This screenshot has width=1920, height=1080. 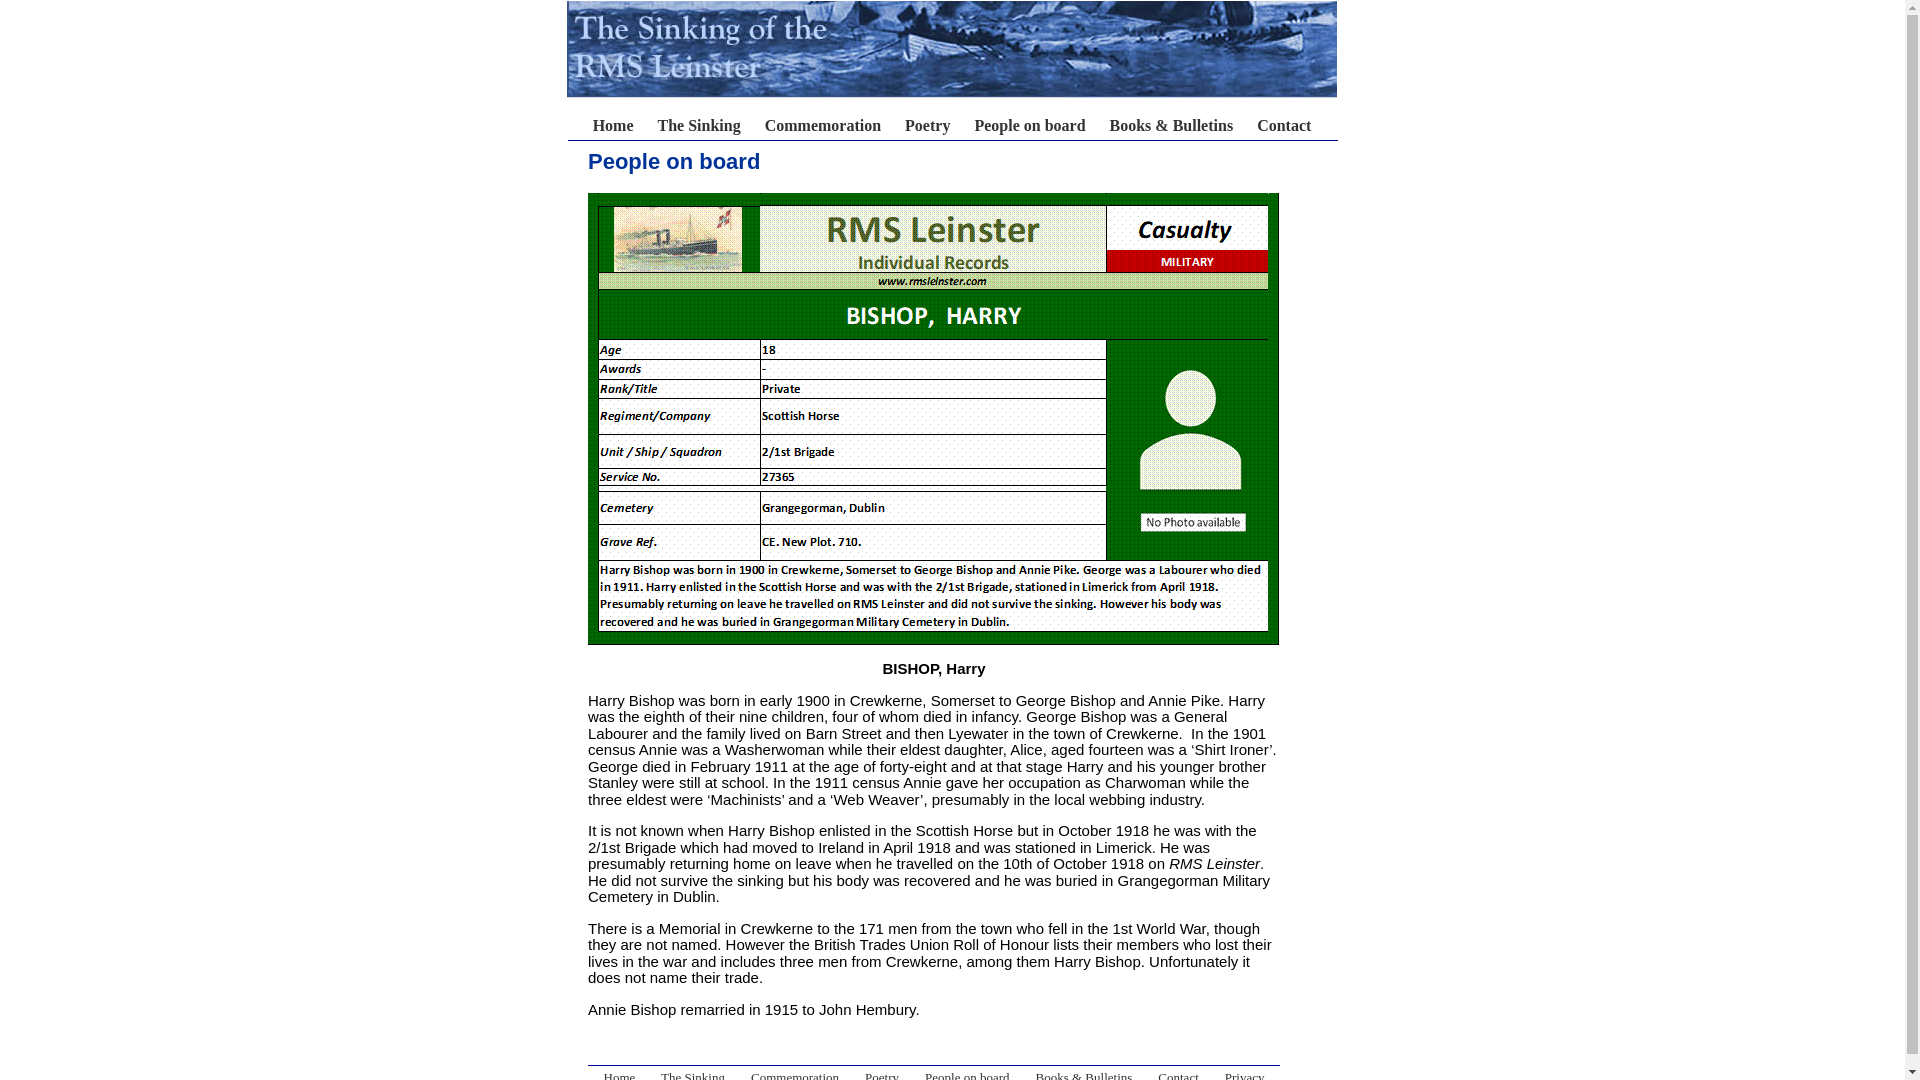 I want to click on Poetry, so click(x=927, y=124).